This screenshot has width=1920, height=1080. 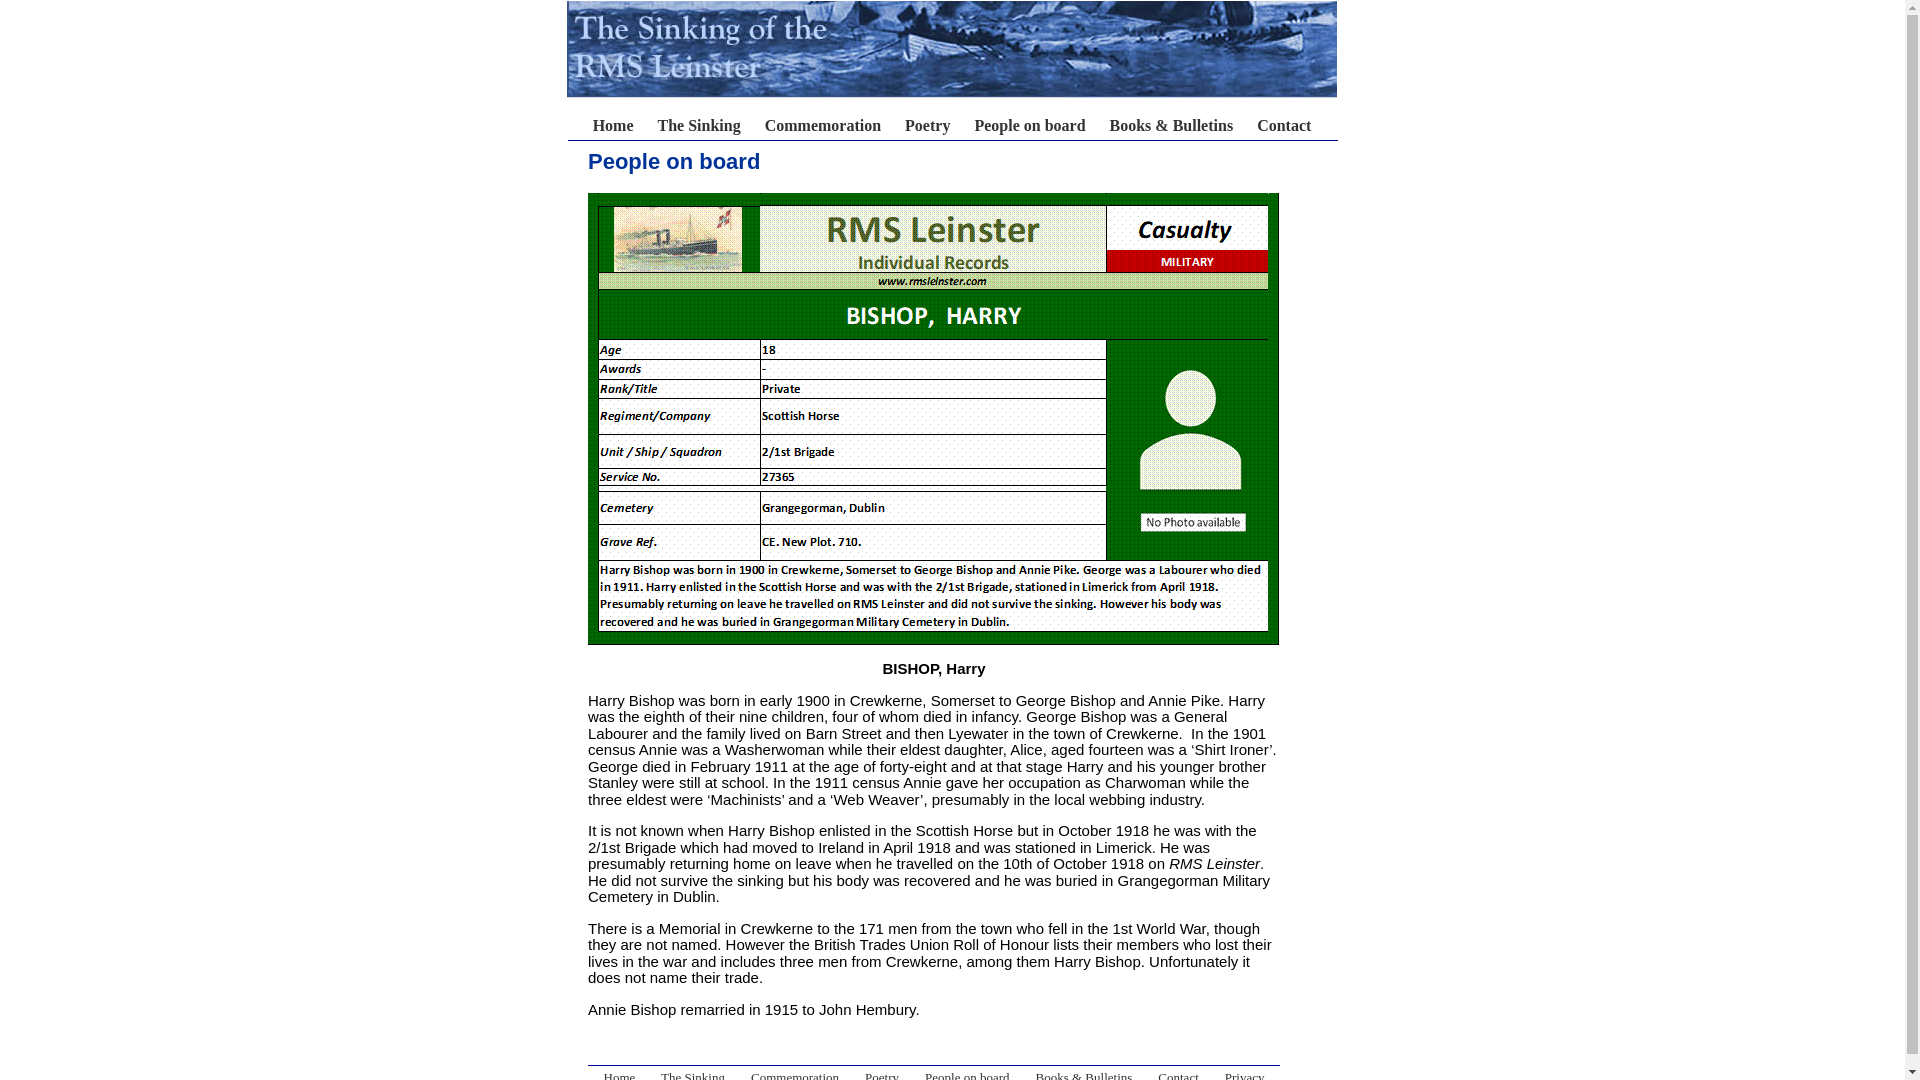 I want to click on Poetry, so click(x=927, y=124).